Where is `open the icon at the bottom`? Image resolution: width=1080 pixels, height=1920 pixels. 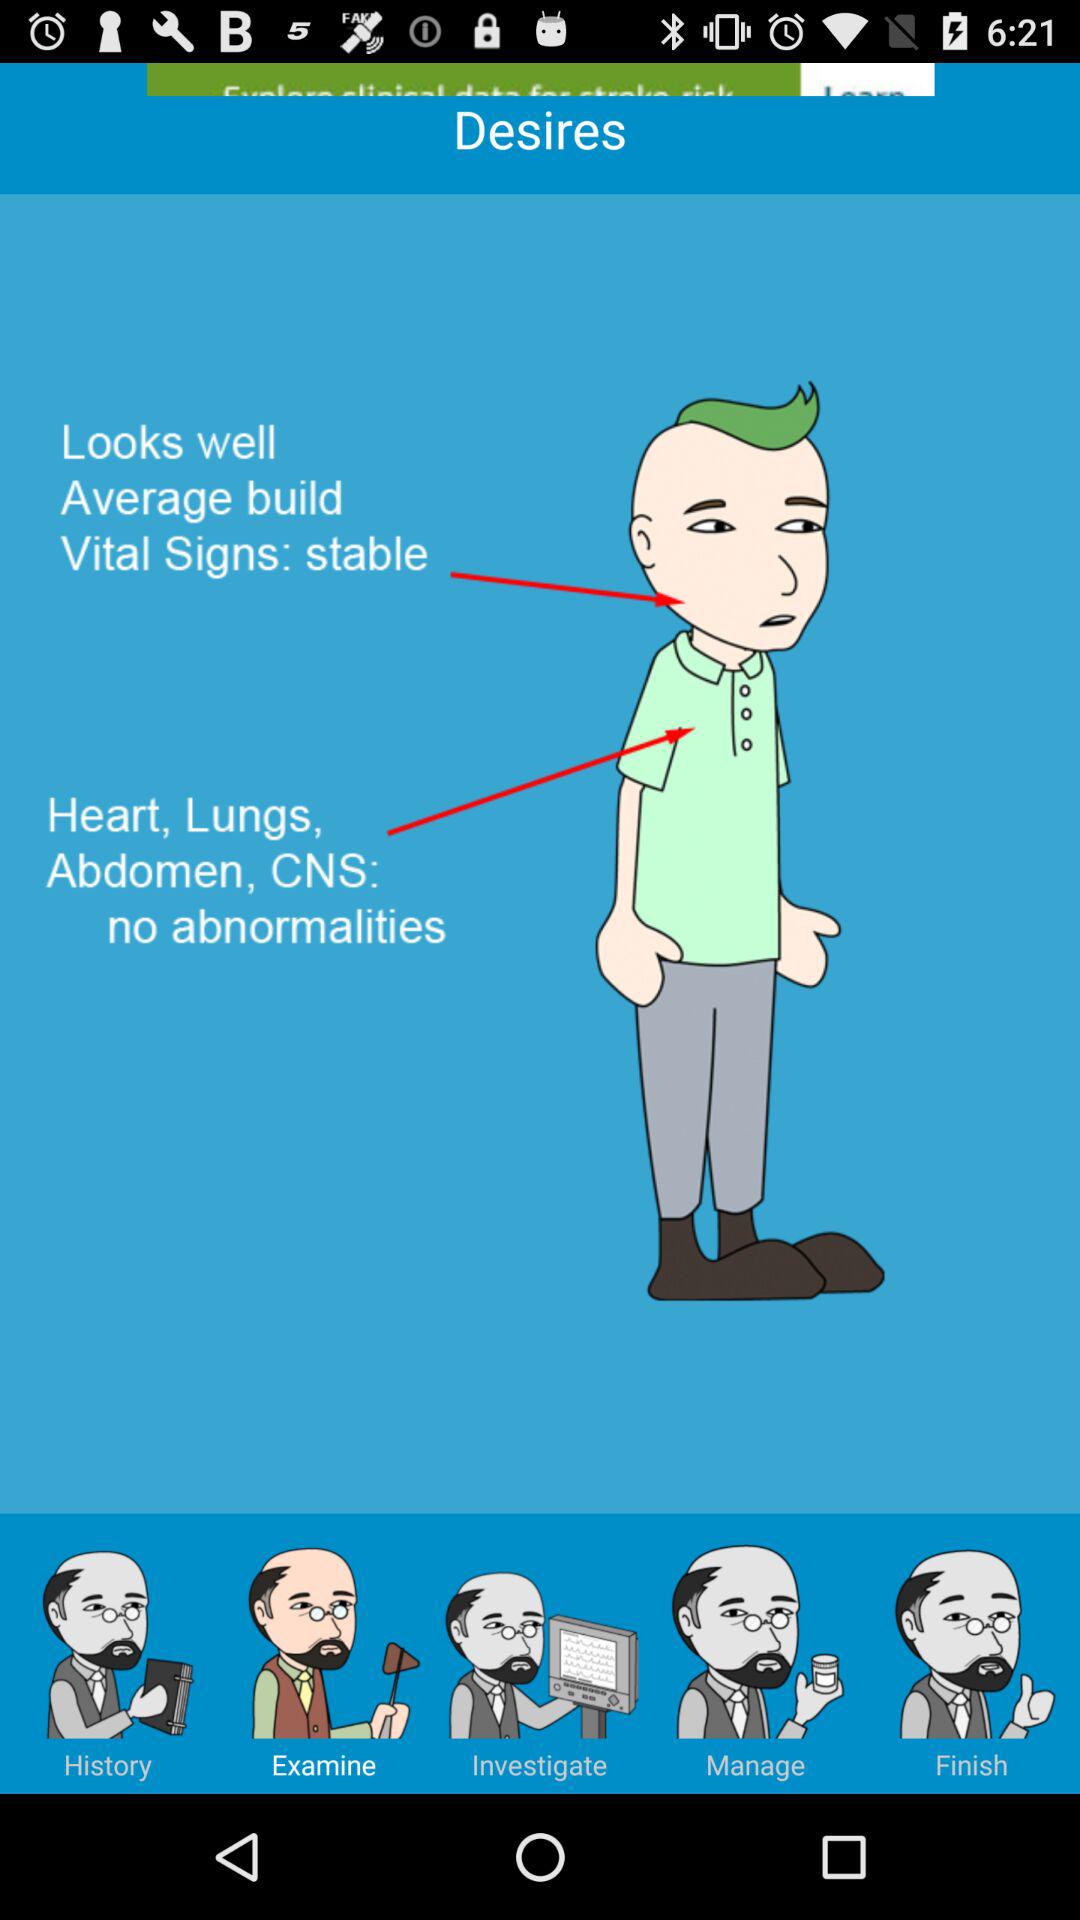
open the icon at the bottom is located at coordinates (540, 1653).